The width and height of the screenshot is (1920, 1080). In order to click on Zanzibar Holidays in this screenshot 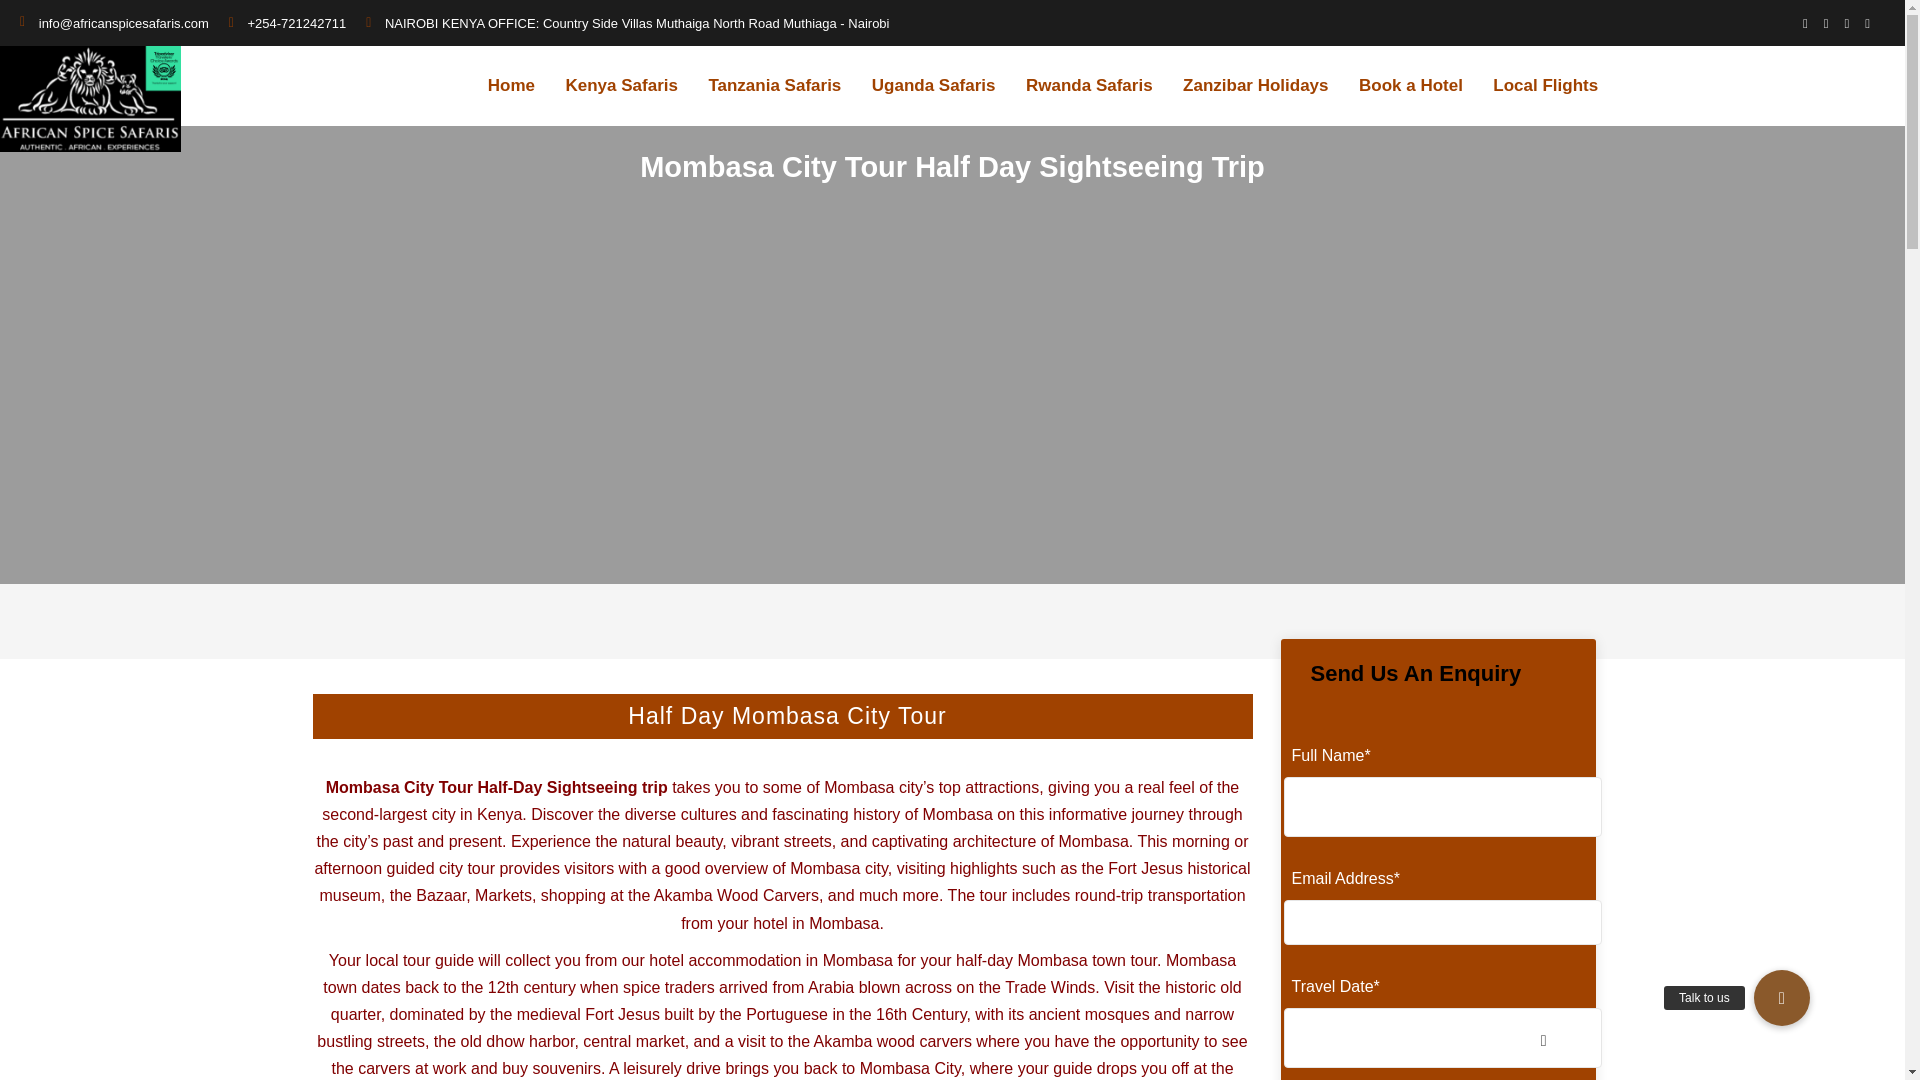, I will do `click(1255, 86)`.